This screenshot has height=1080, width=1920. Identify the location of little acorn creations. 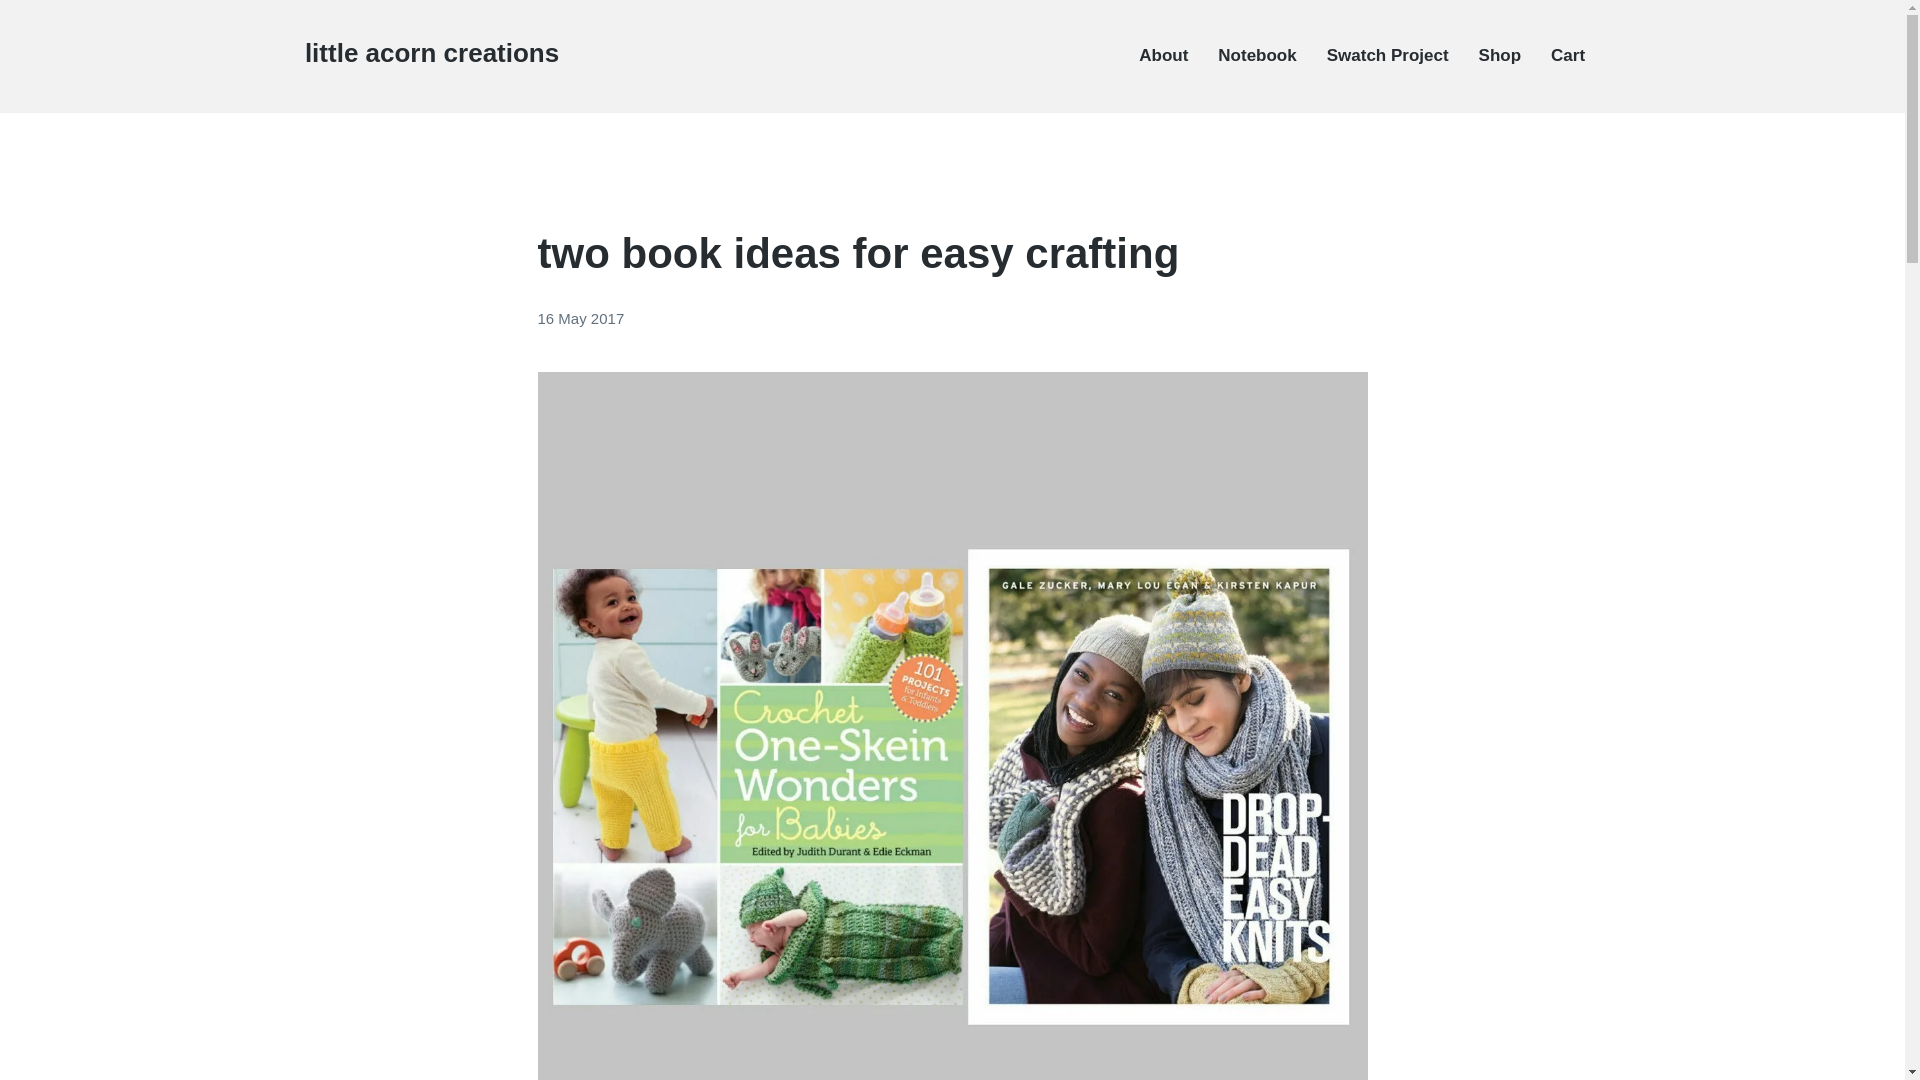
(432, 52).